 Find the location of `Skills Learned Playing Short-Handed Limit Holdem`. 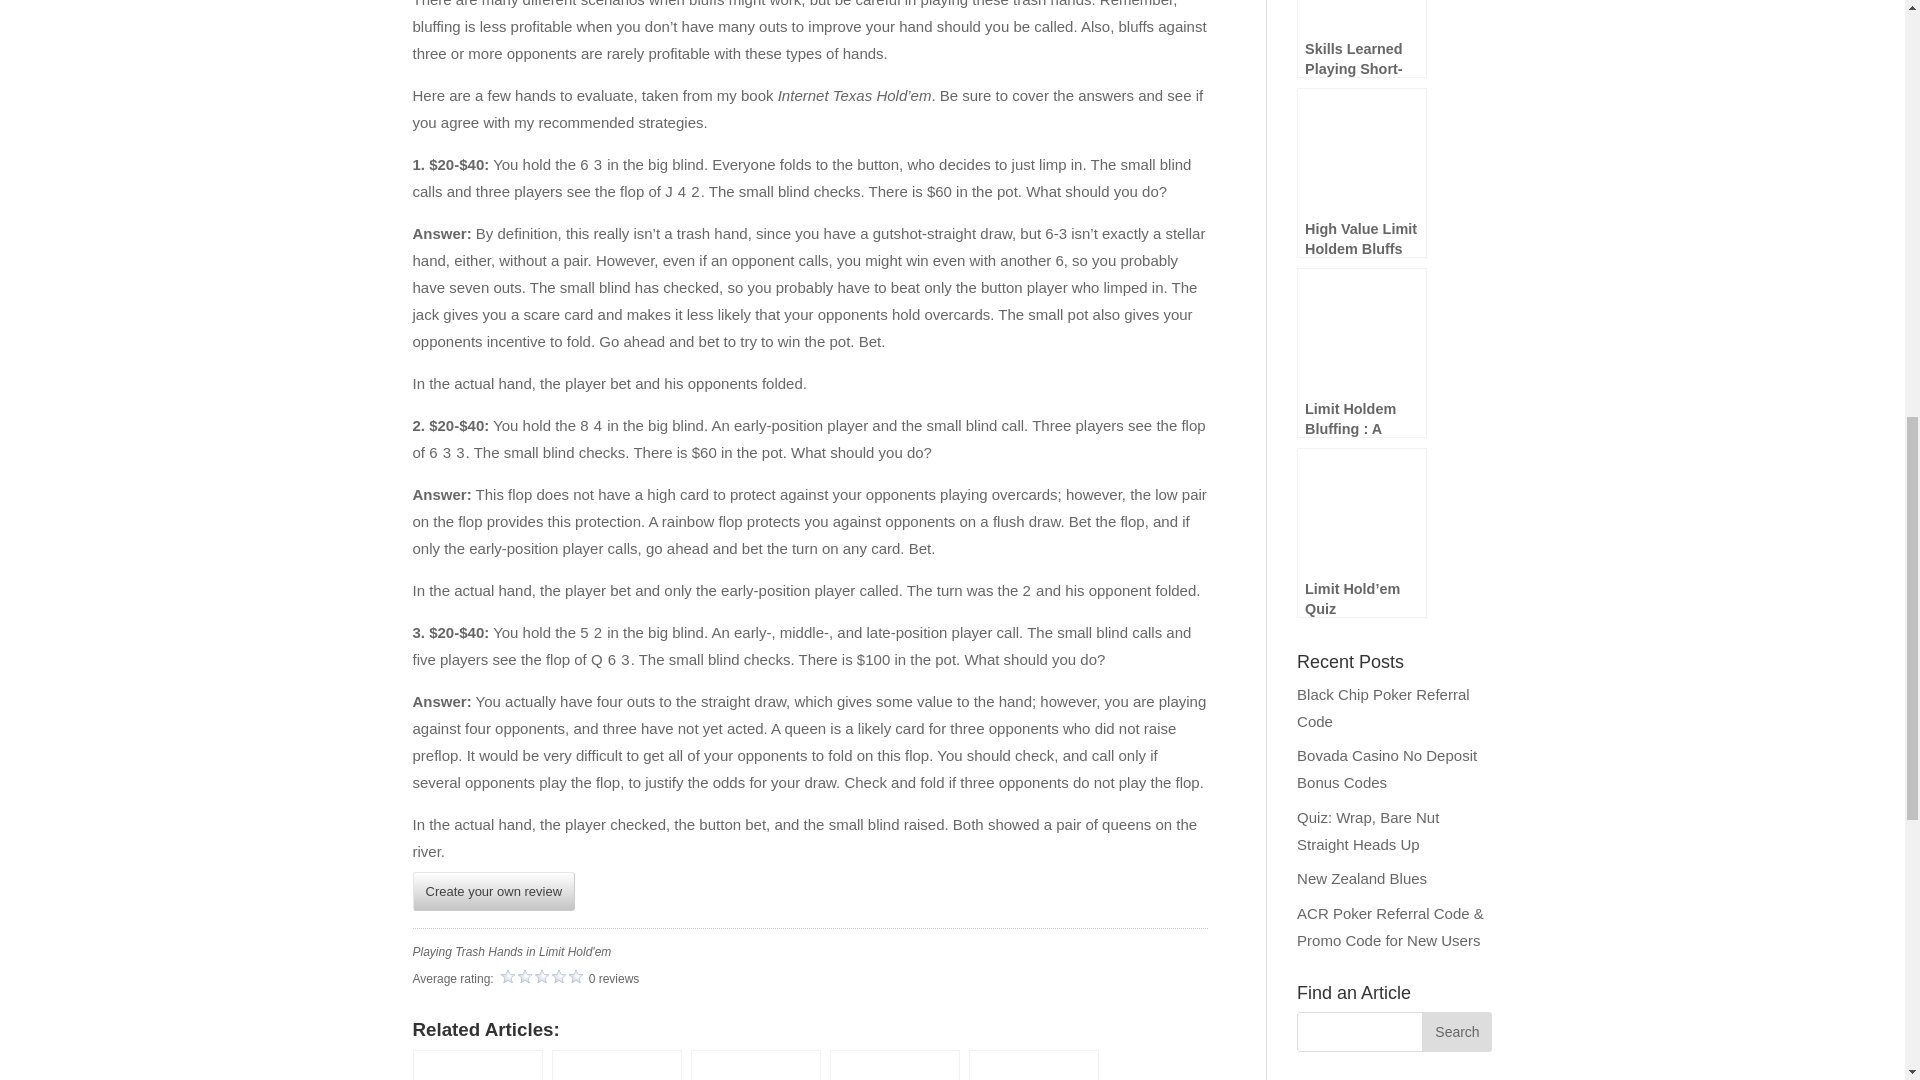

Skills Learned Playing Short-Handed Limit Holdem is located at coordinates (756, 1064).